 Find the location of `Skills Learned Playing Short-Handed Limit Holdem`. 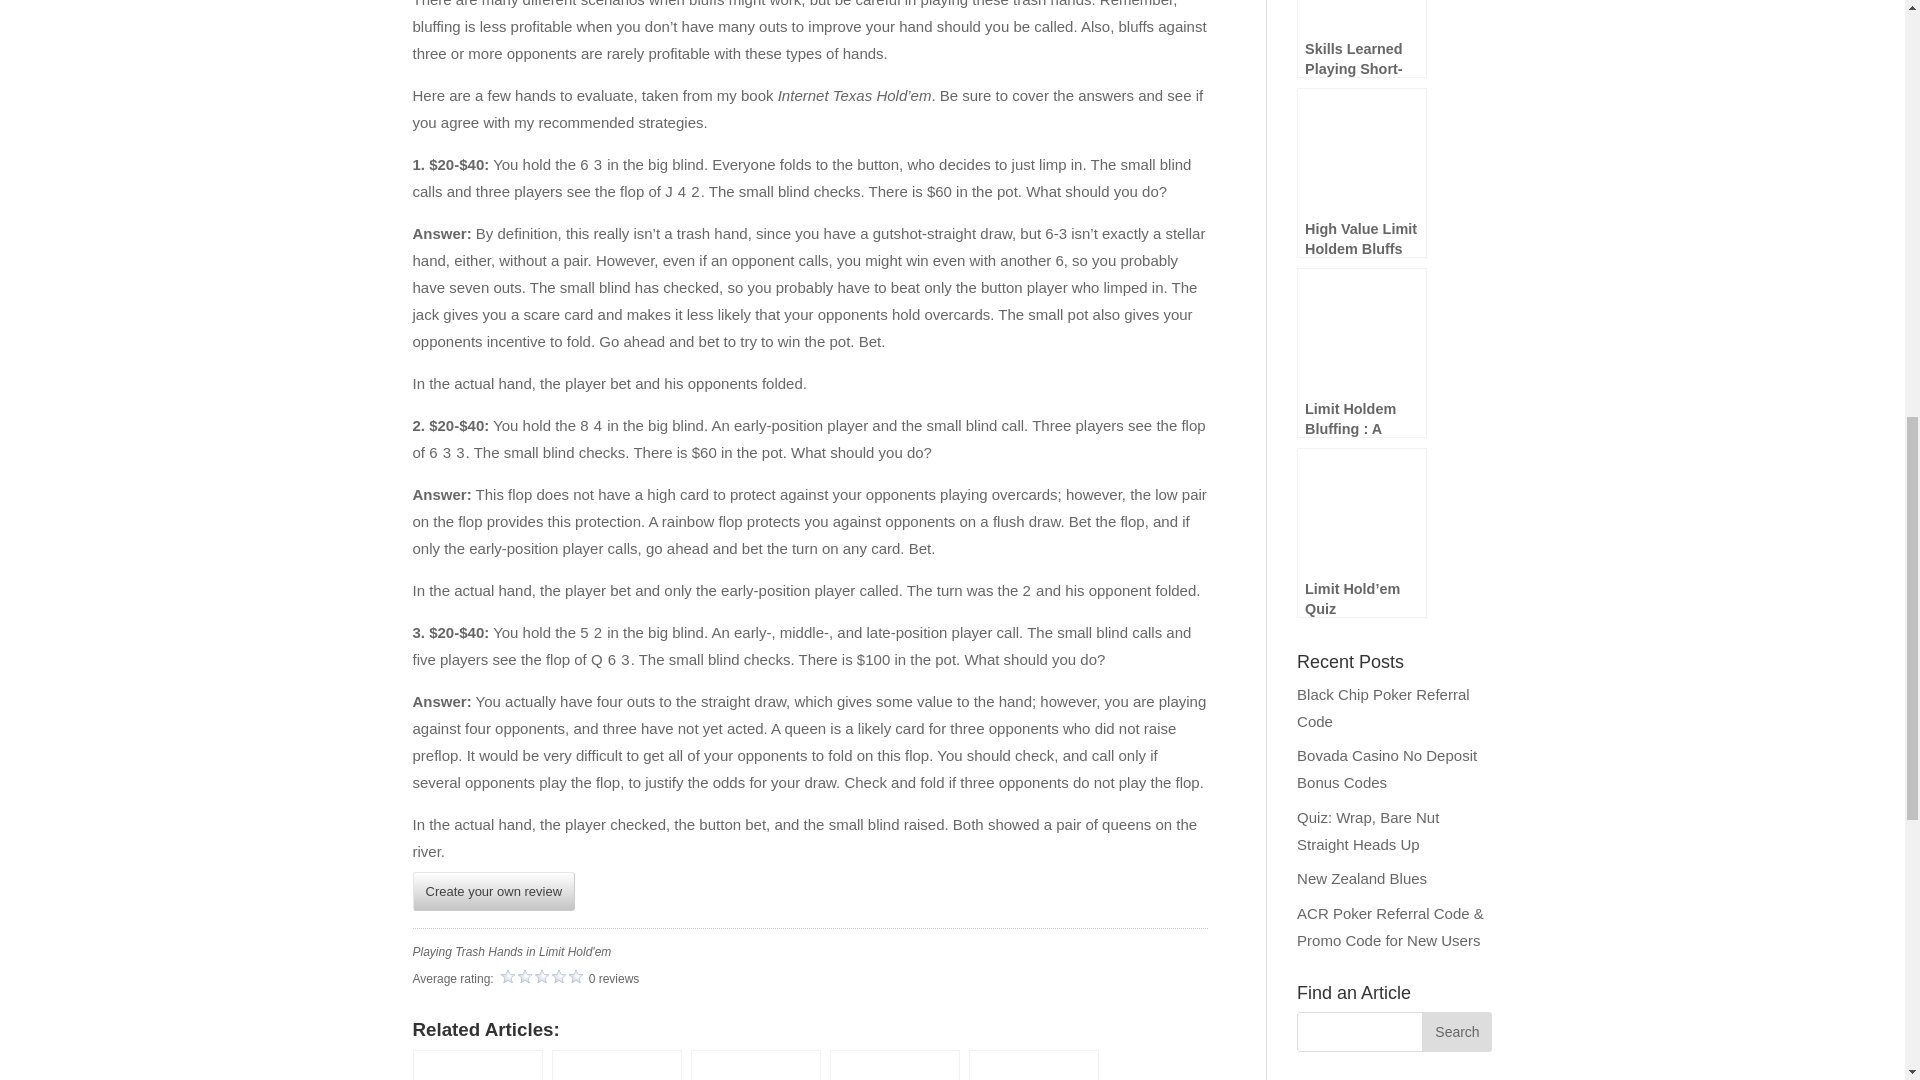

Skills Learned Playing Short-Handed Limit Holdem is located at coordinates (756, 1064).